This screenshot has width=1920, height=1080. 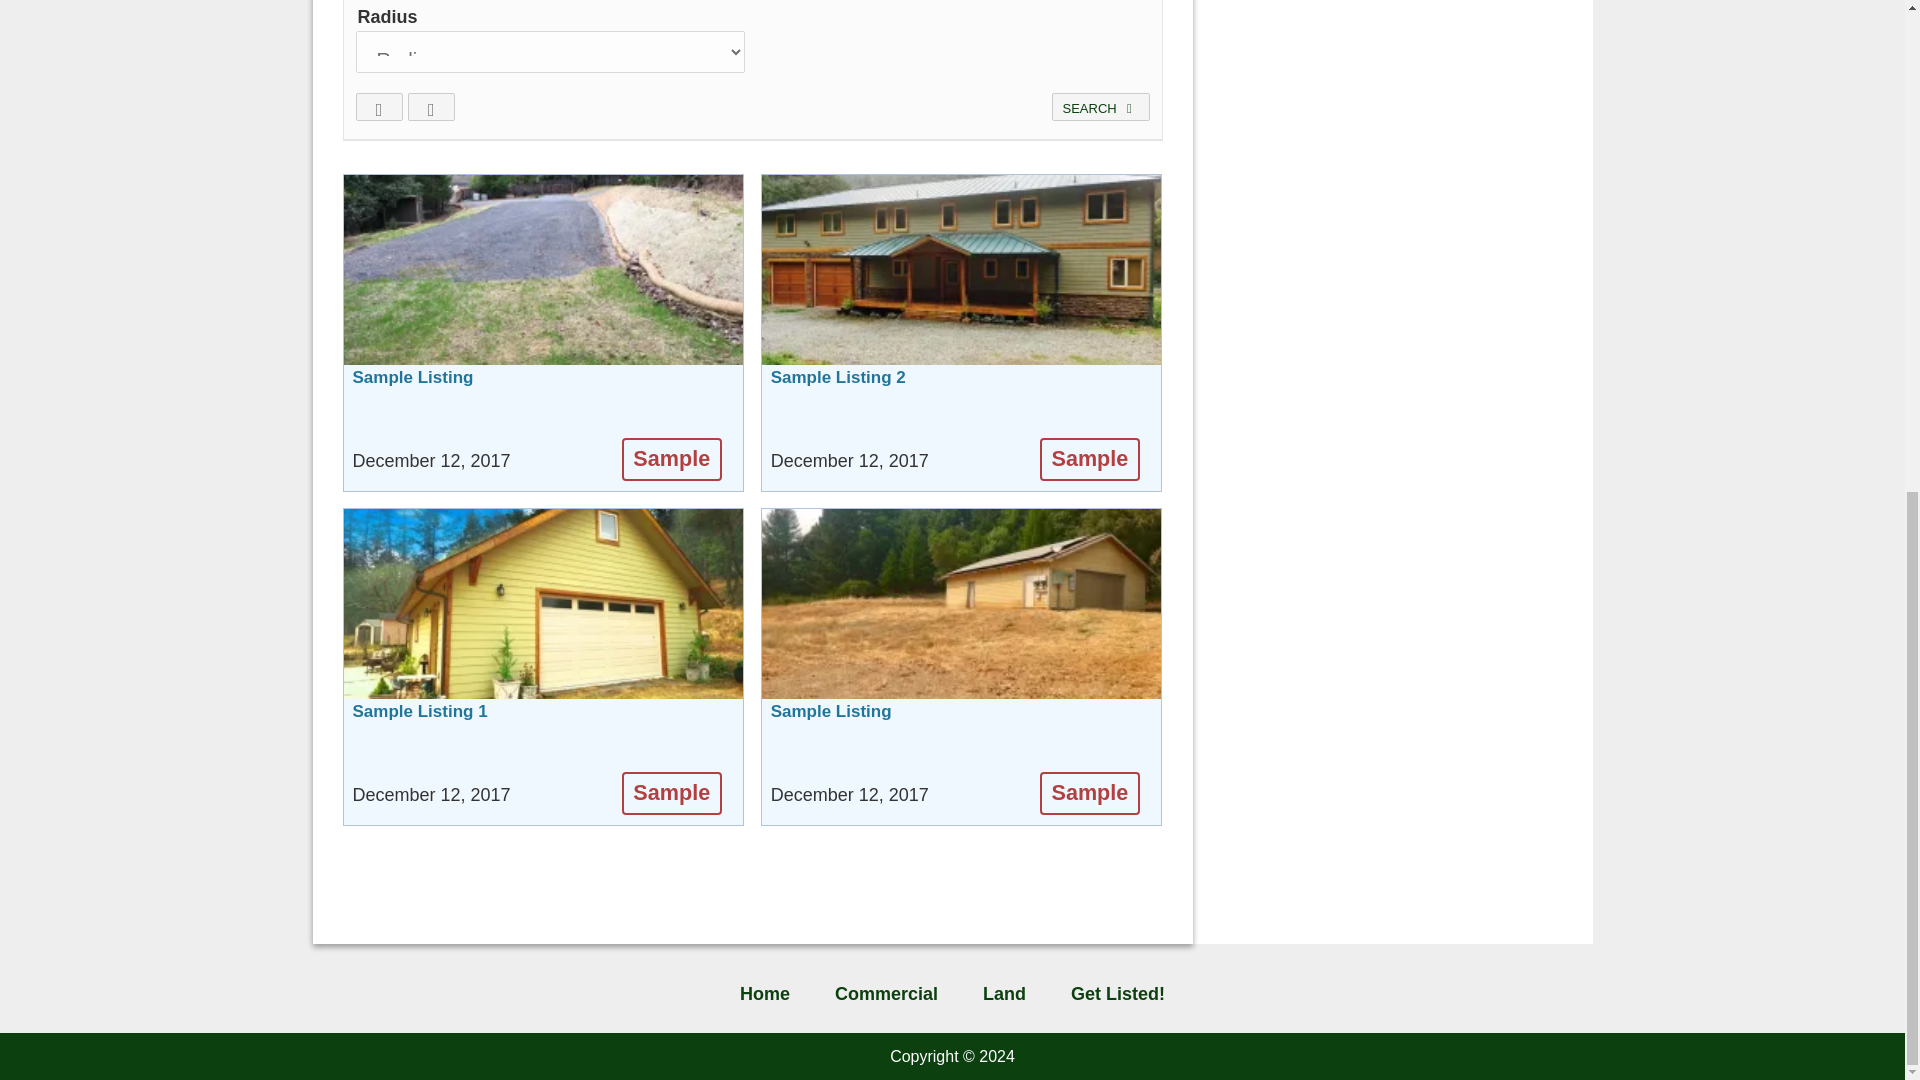 What do you see at coordinates (544, 332) in the screenshot?
I see `Sample Listing` at bounding box center [544, 332].